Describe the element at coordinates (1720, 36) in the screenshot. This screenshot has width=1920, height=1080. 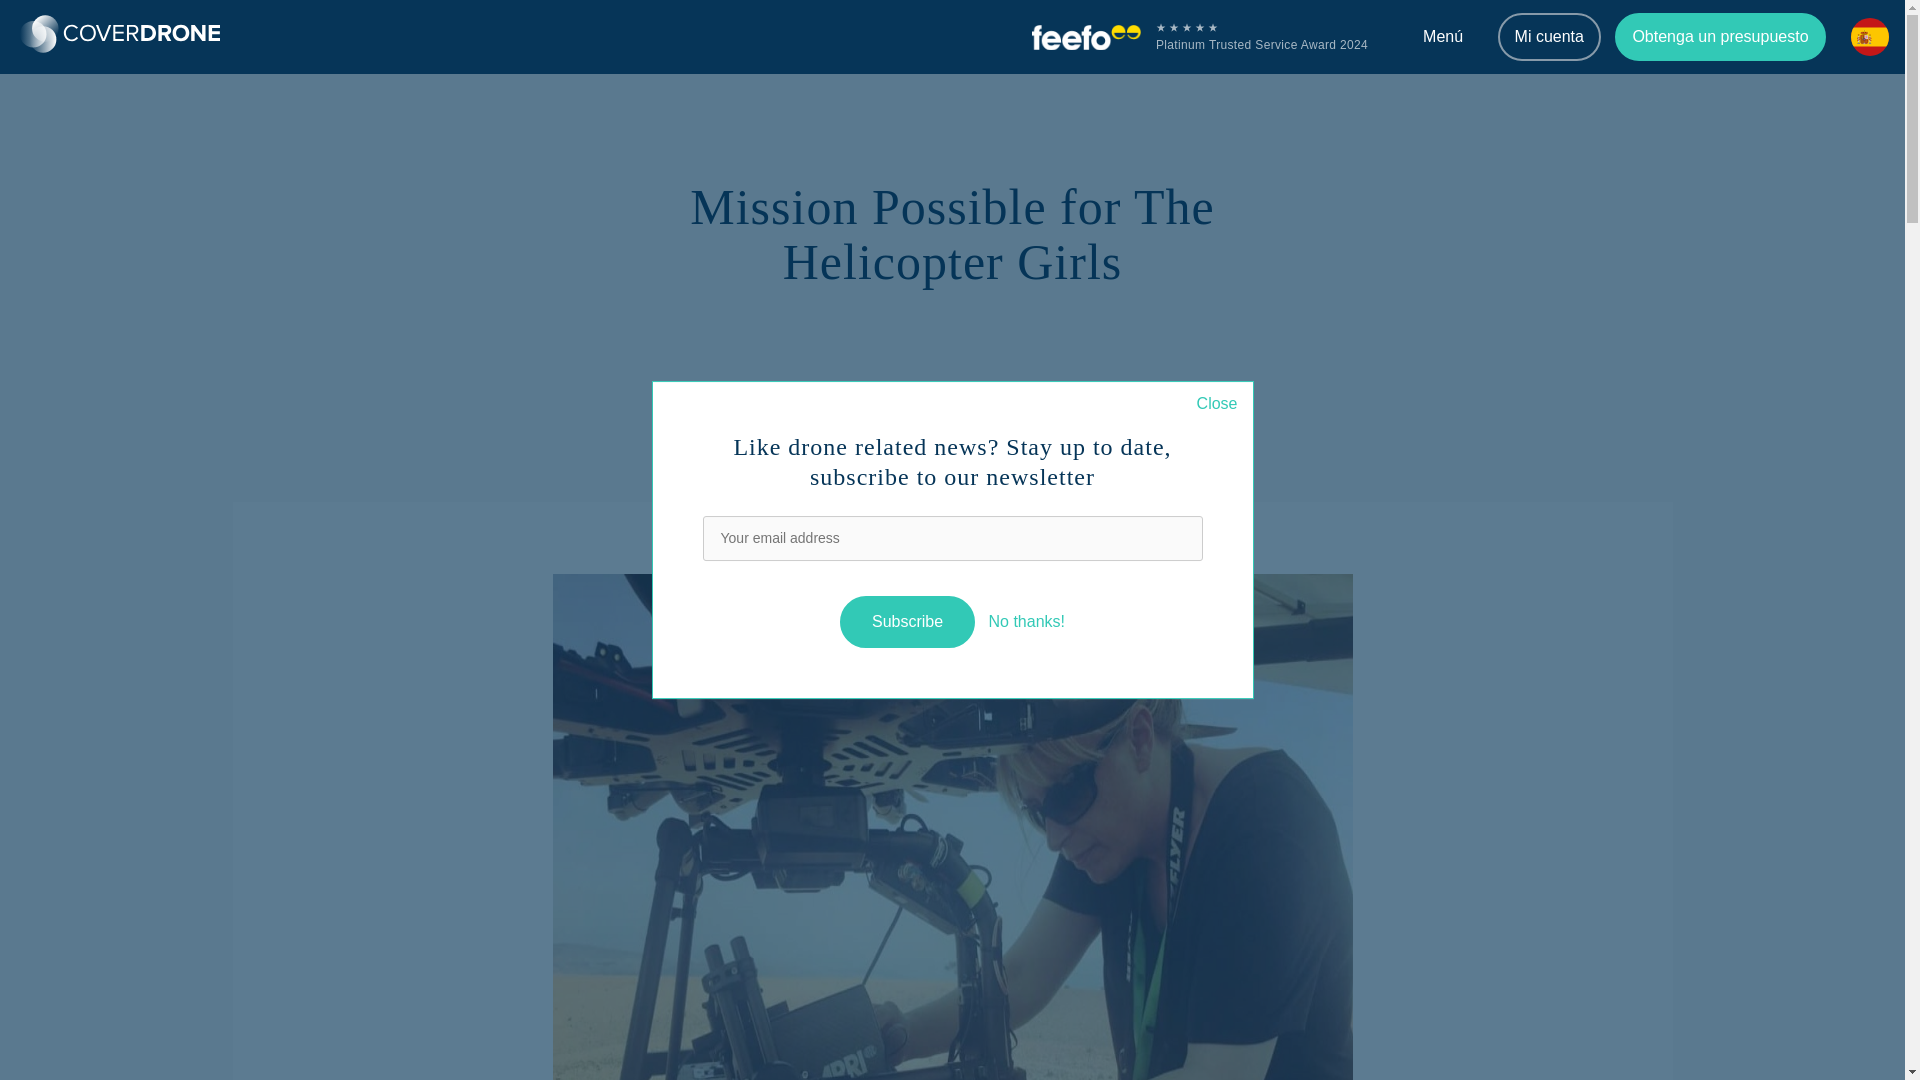
I see `Obtenga un presupuesto` at that location.